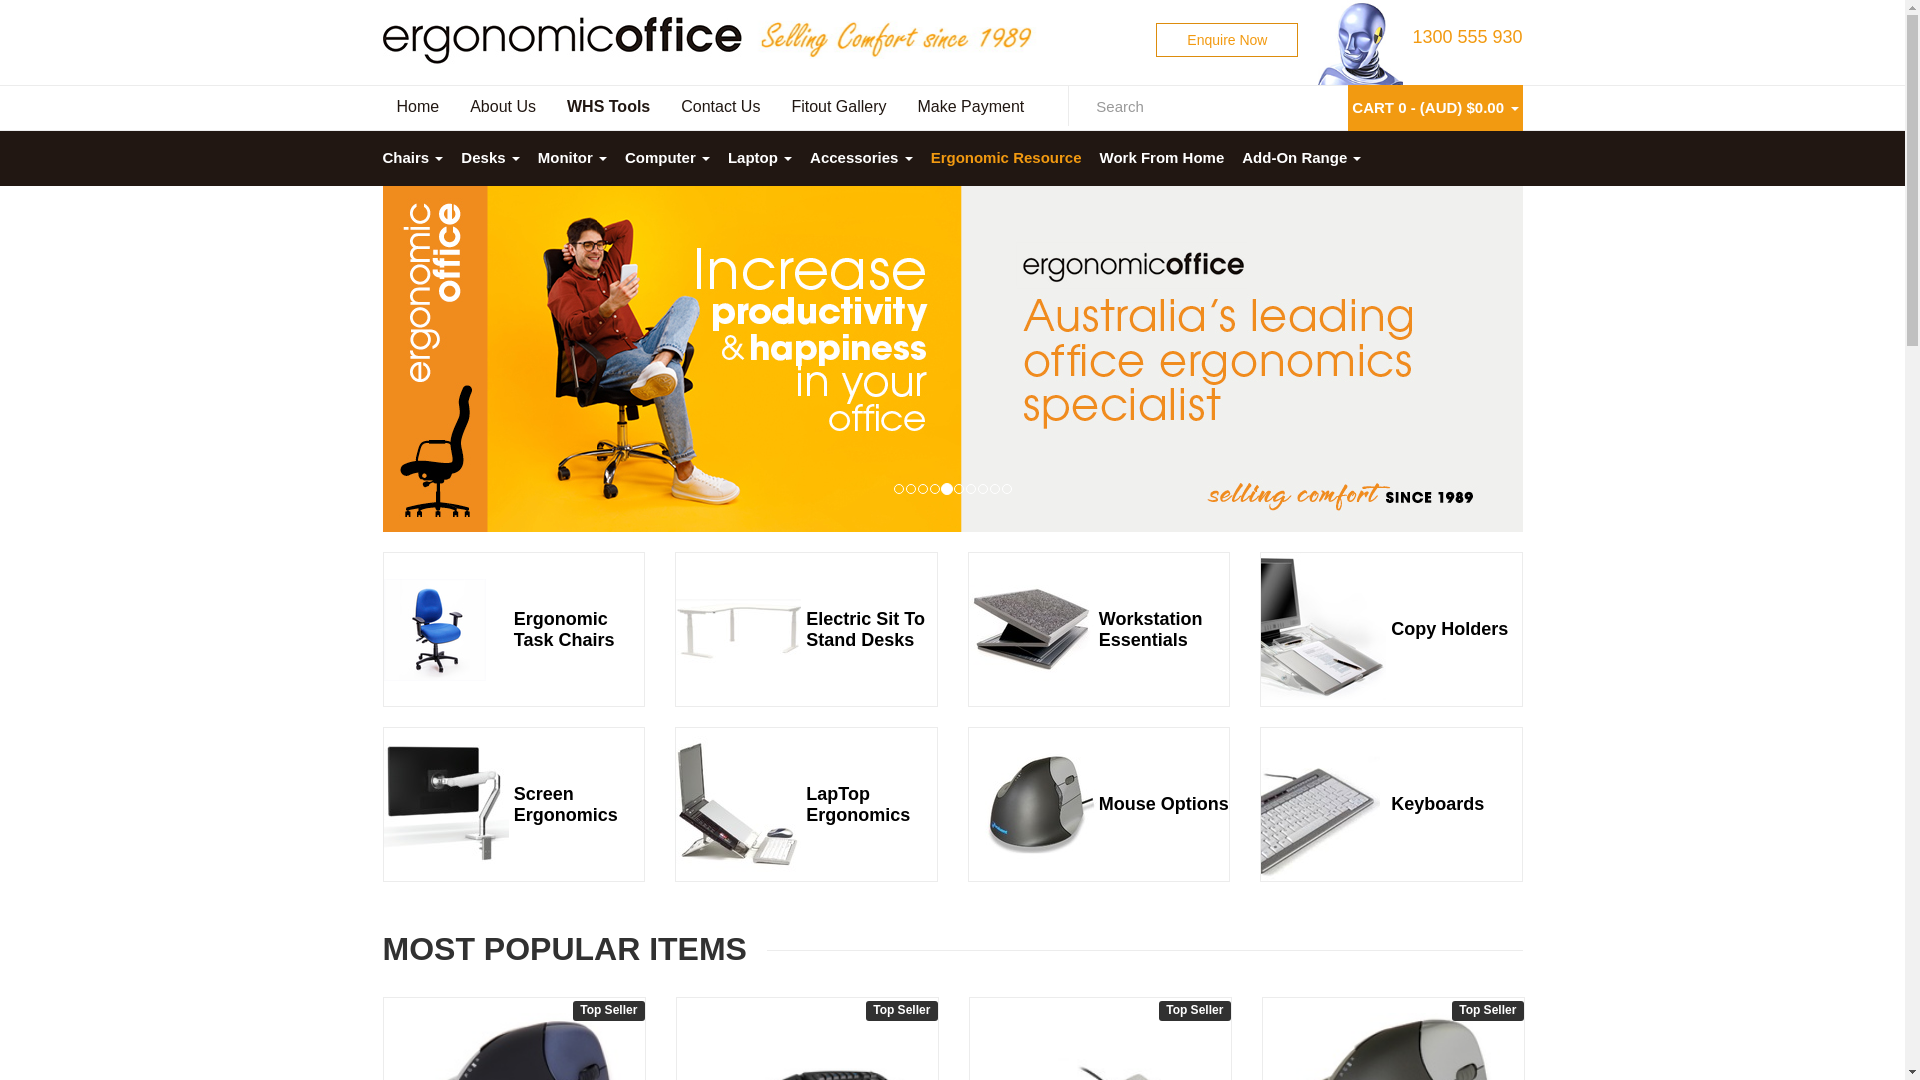 This screenshot has height=1080, width=1920. Describe the element at coordinates (579, 629) in the screenshot. I see `Ergonomic Task Chairs` at that location.